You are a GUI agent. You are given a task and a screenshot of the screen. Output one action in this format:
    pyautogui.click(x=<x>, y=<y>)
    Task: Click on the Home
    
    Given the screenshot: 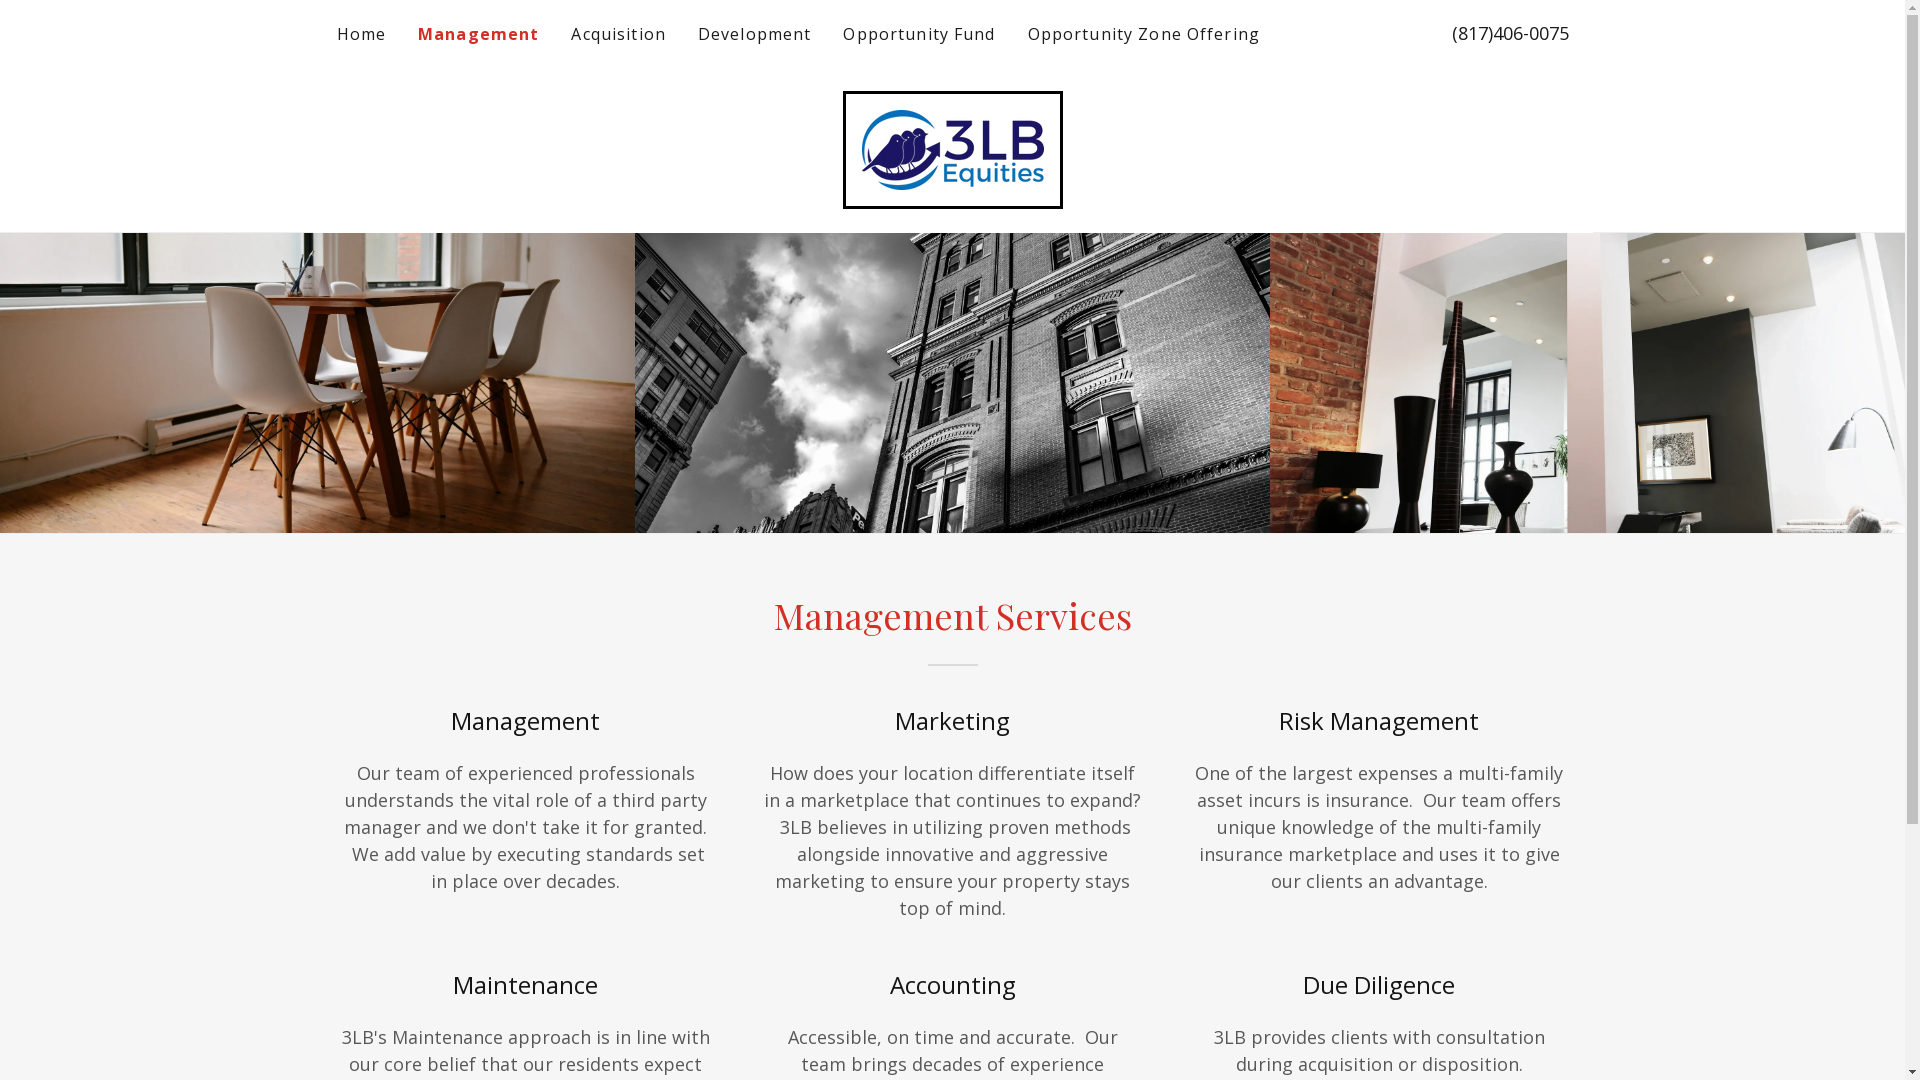 What is the action you would take?
    pyautogui.click(x=361, y=34)
    